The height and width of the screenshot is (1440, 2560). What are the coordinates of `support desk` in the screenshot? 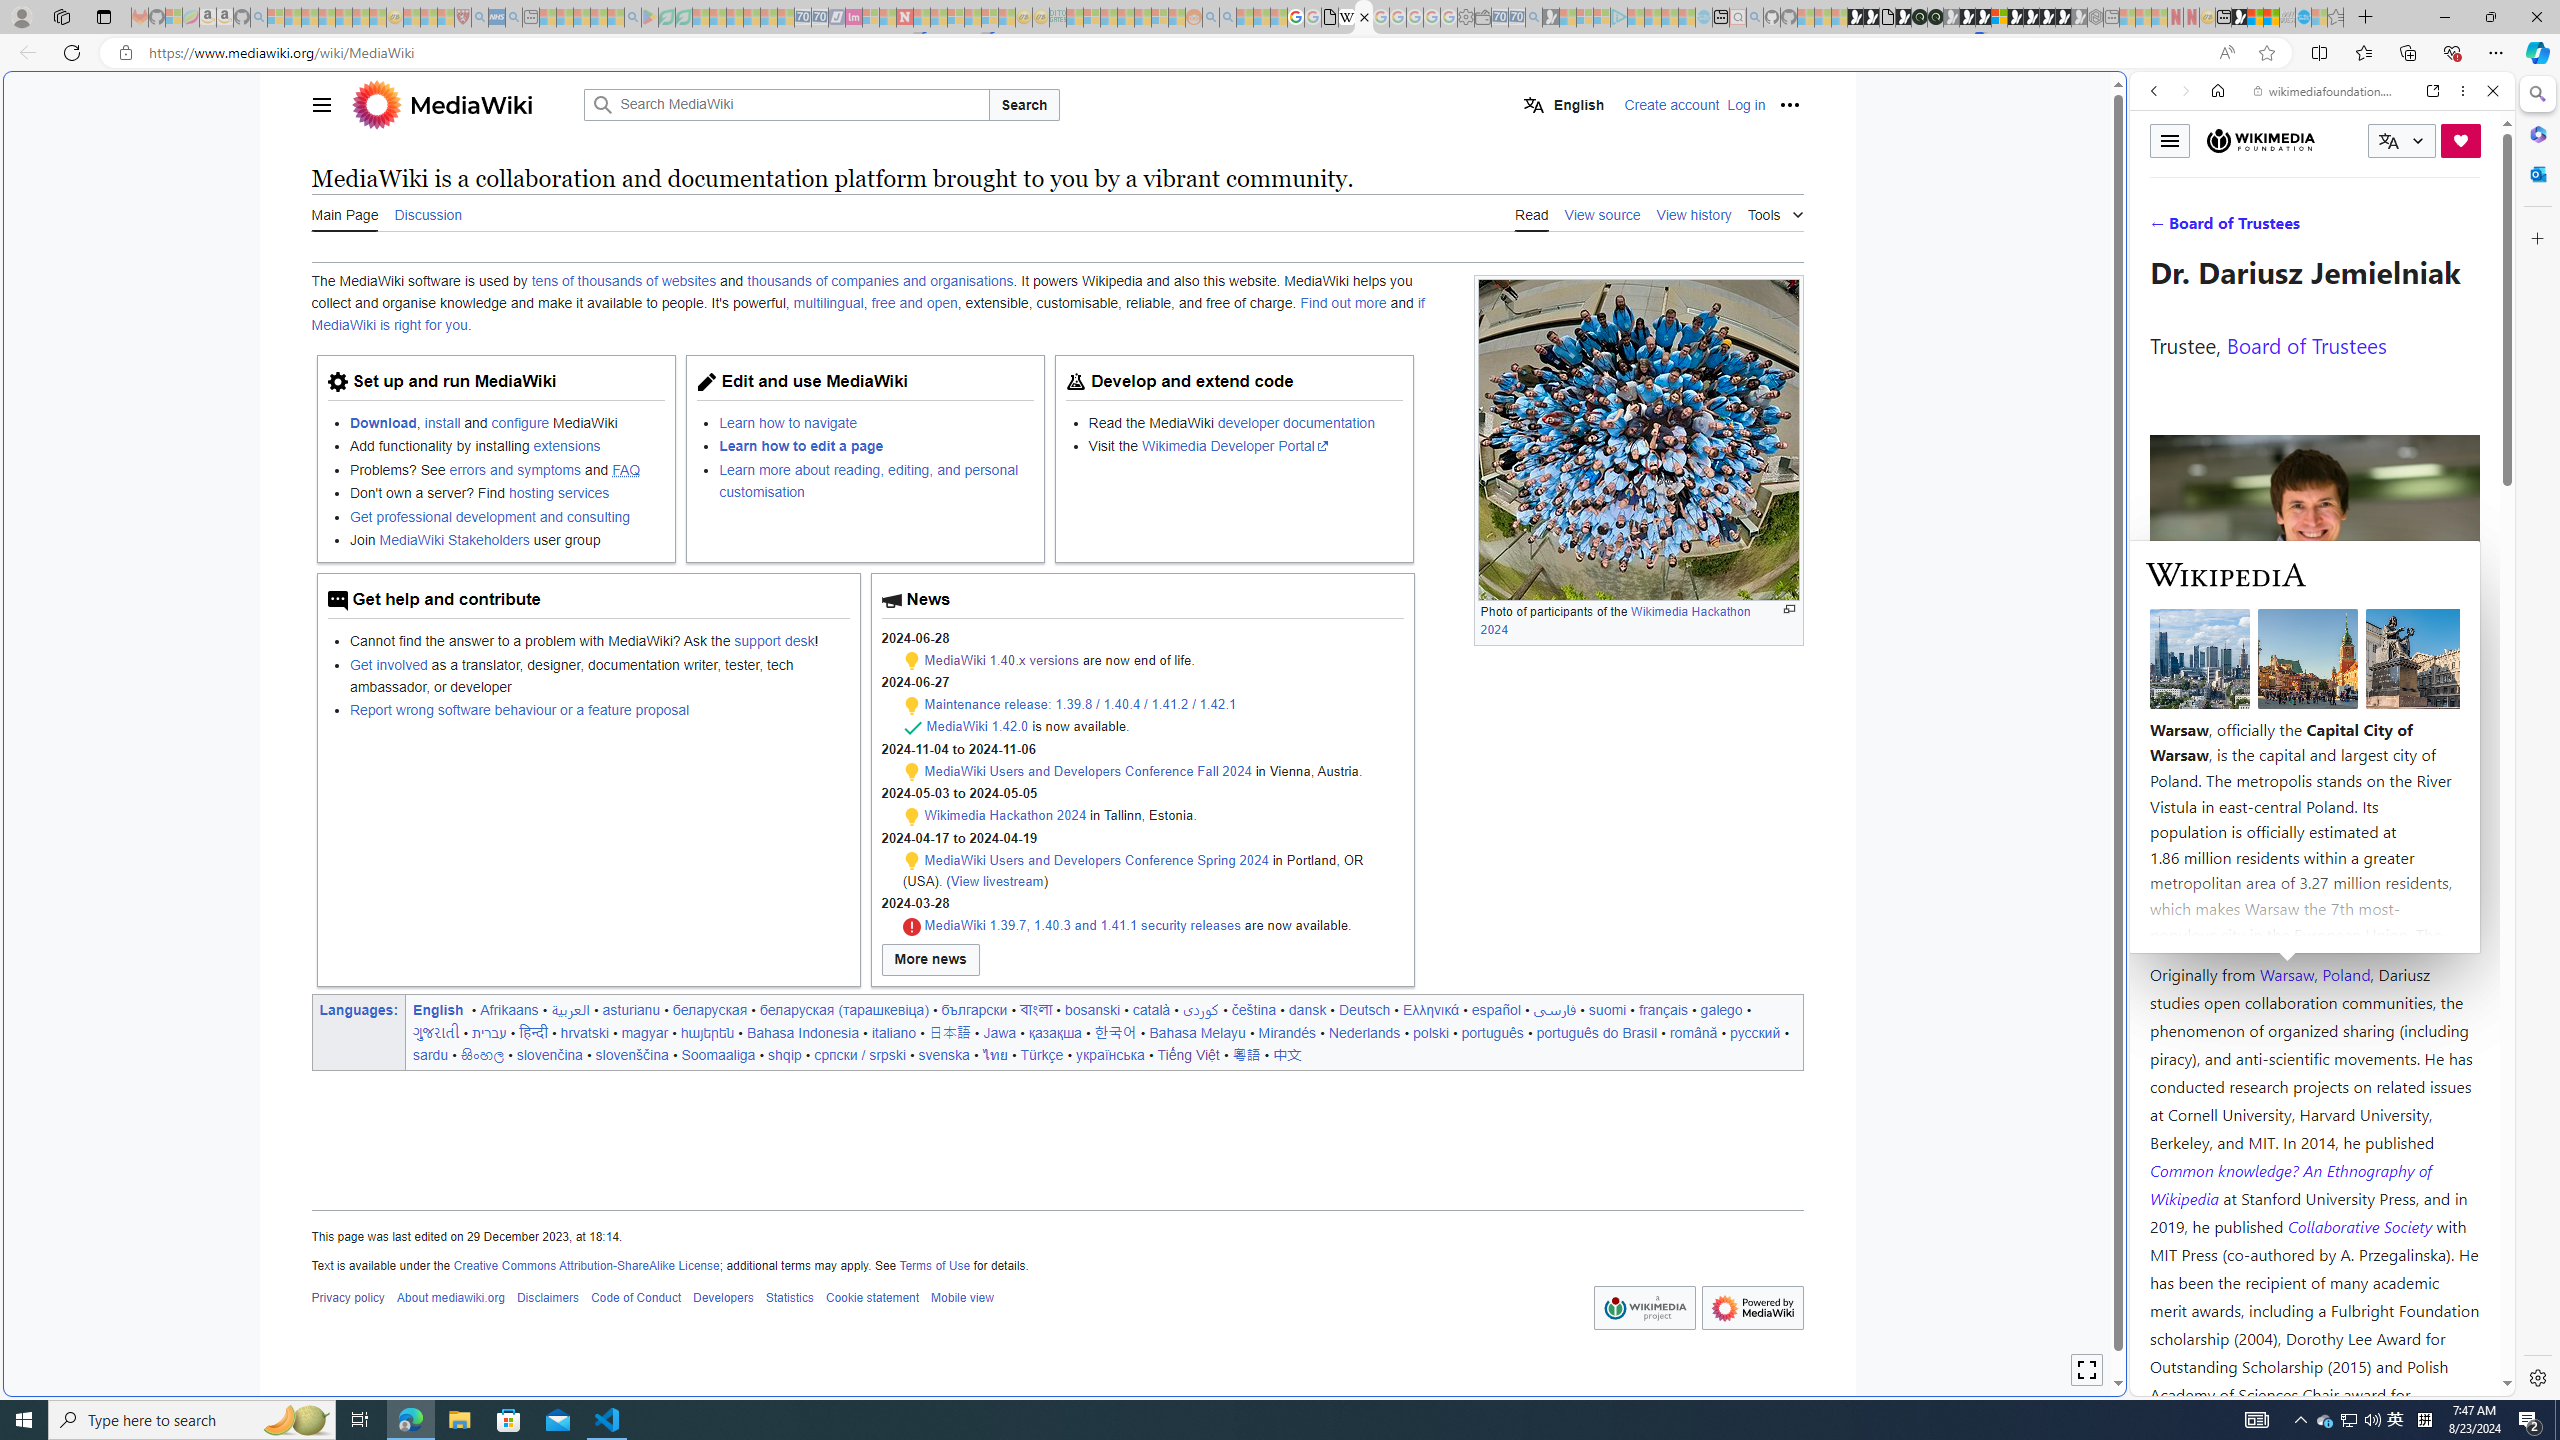 It's located at (774, 641).